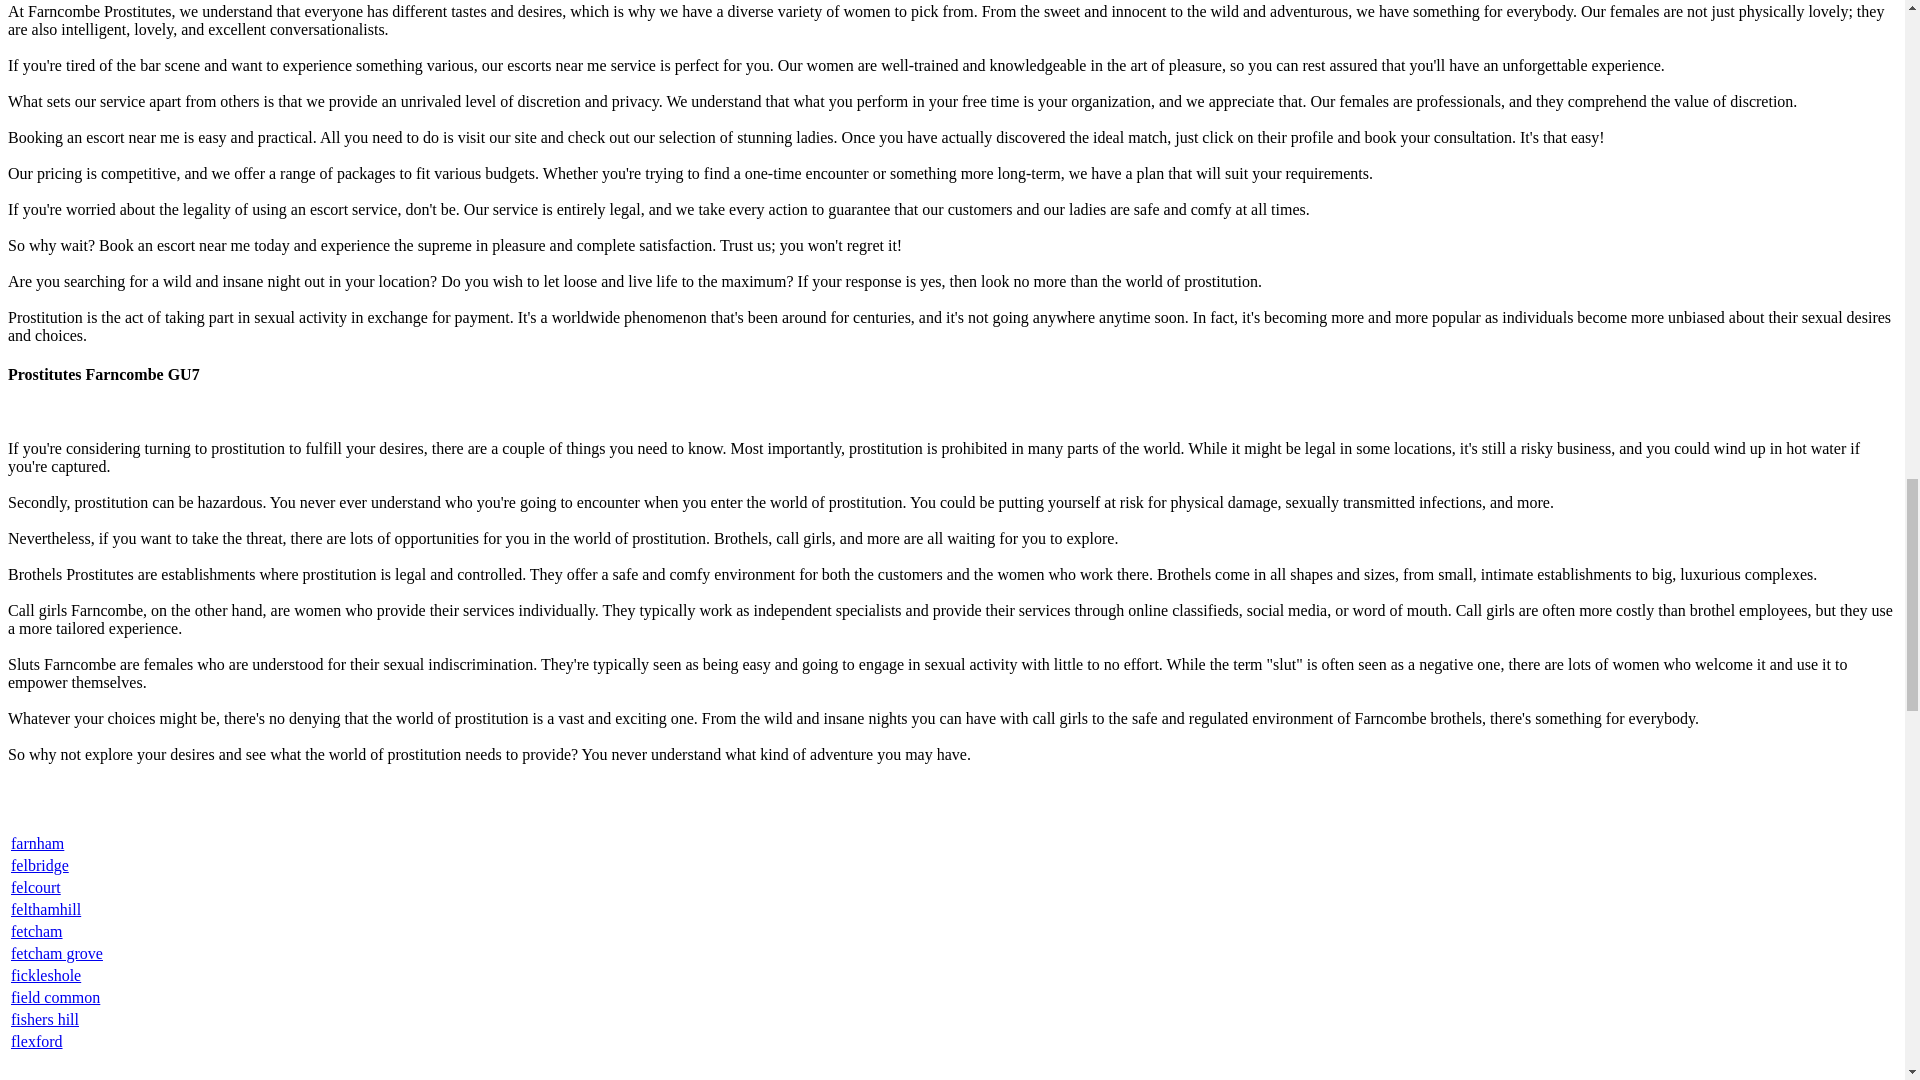  Describe the element at coordinates (57, 954) in the screenshot. I see `fetcham grove` at that location.